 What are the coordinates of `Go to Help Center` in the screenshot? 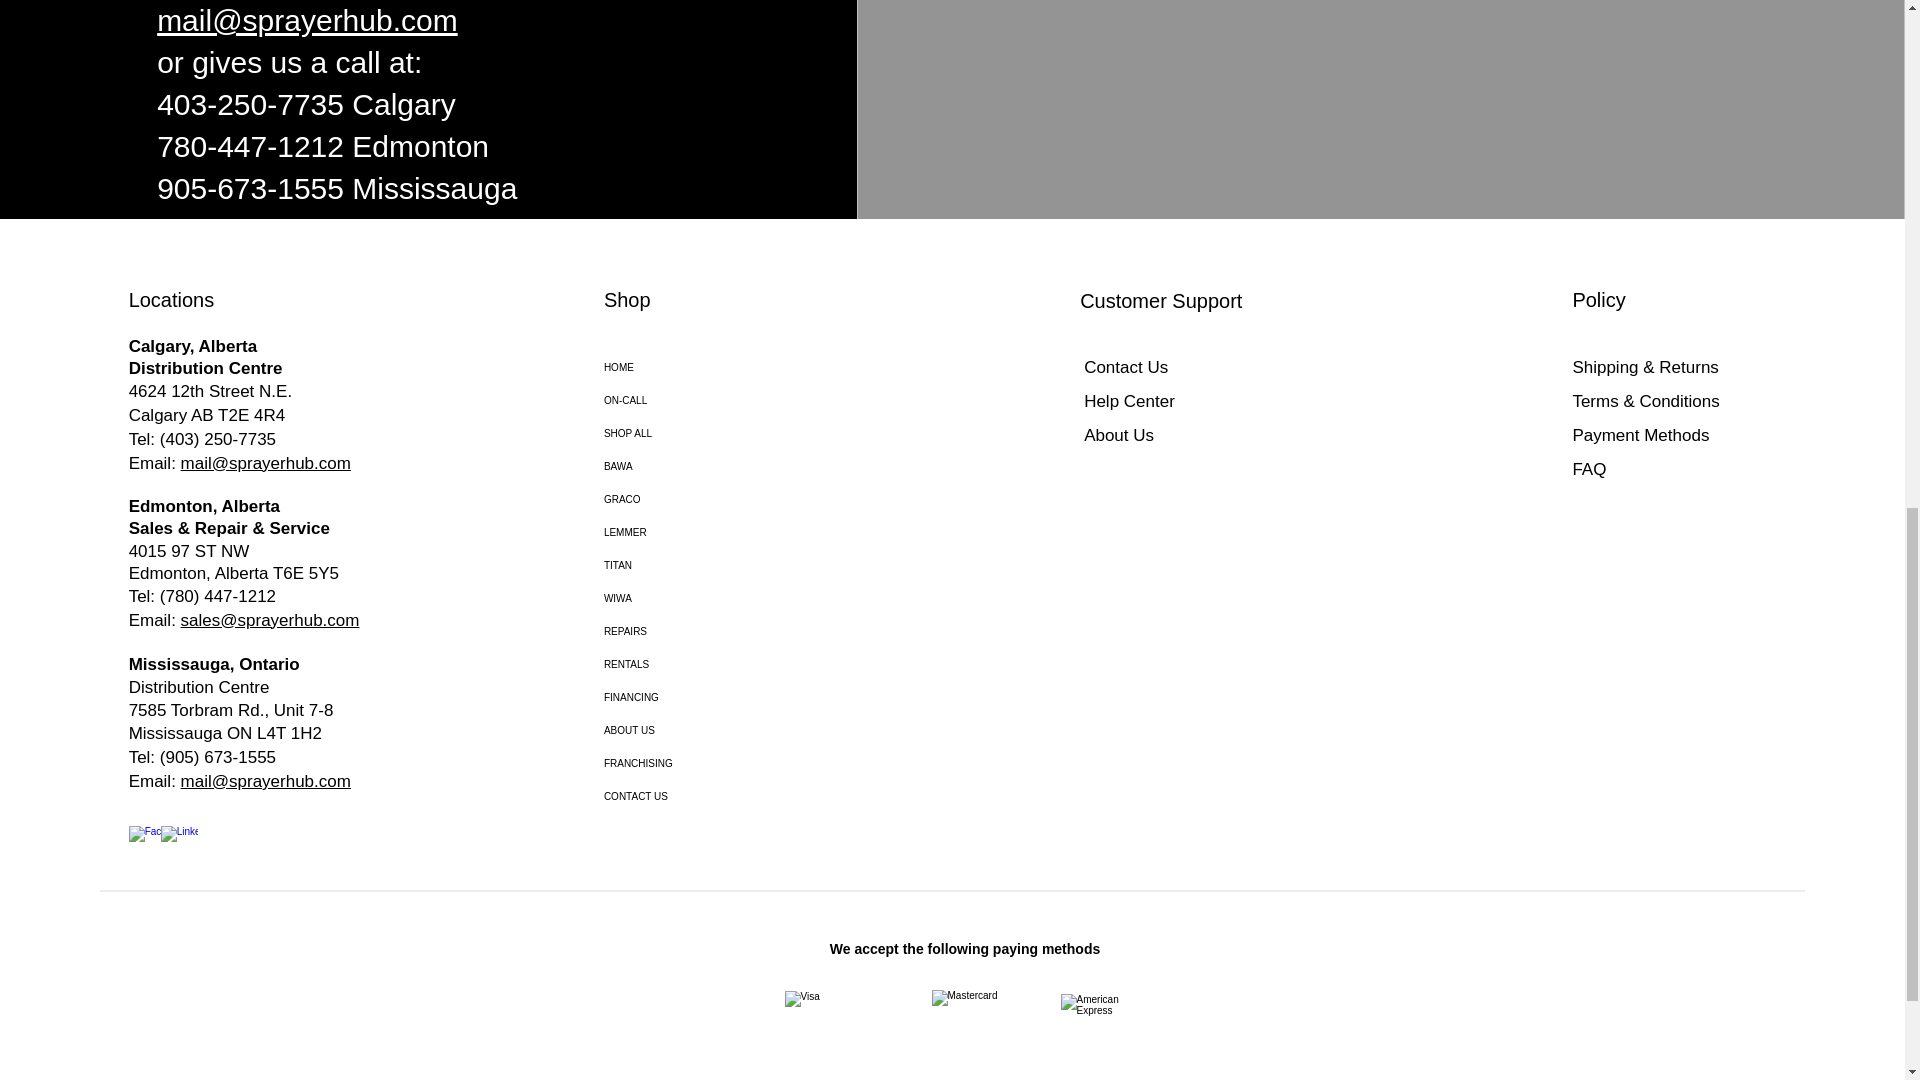 It's located at (334, 524).